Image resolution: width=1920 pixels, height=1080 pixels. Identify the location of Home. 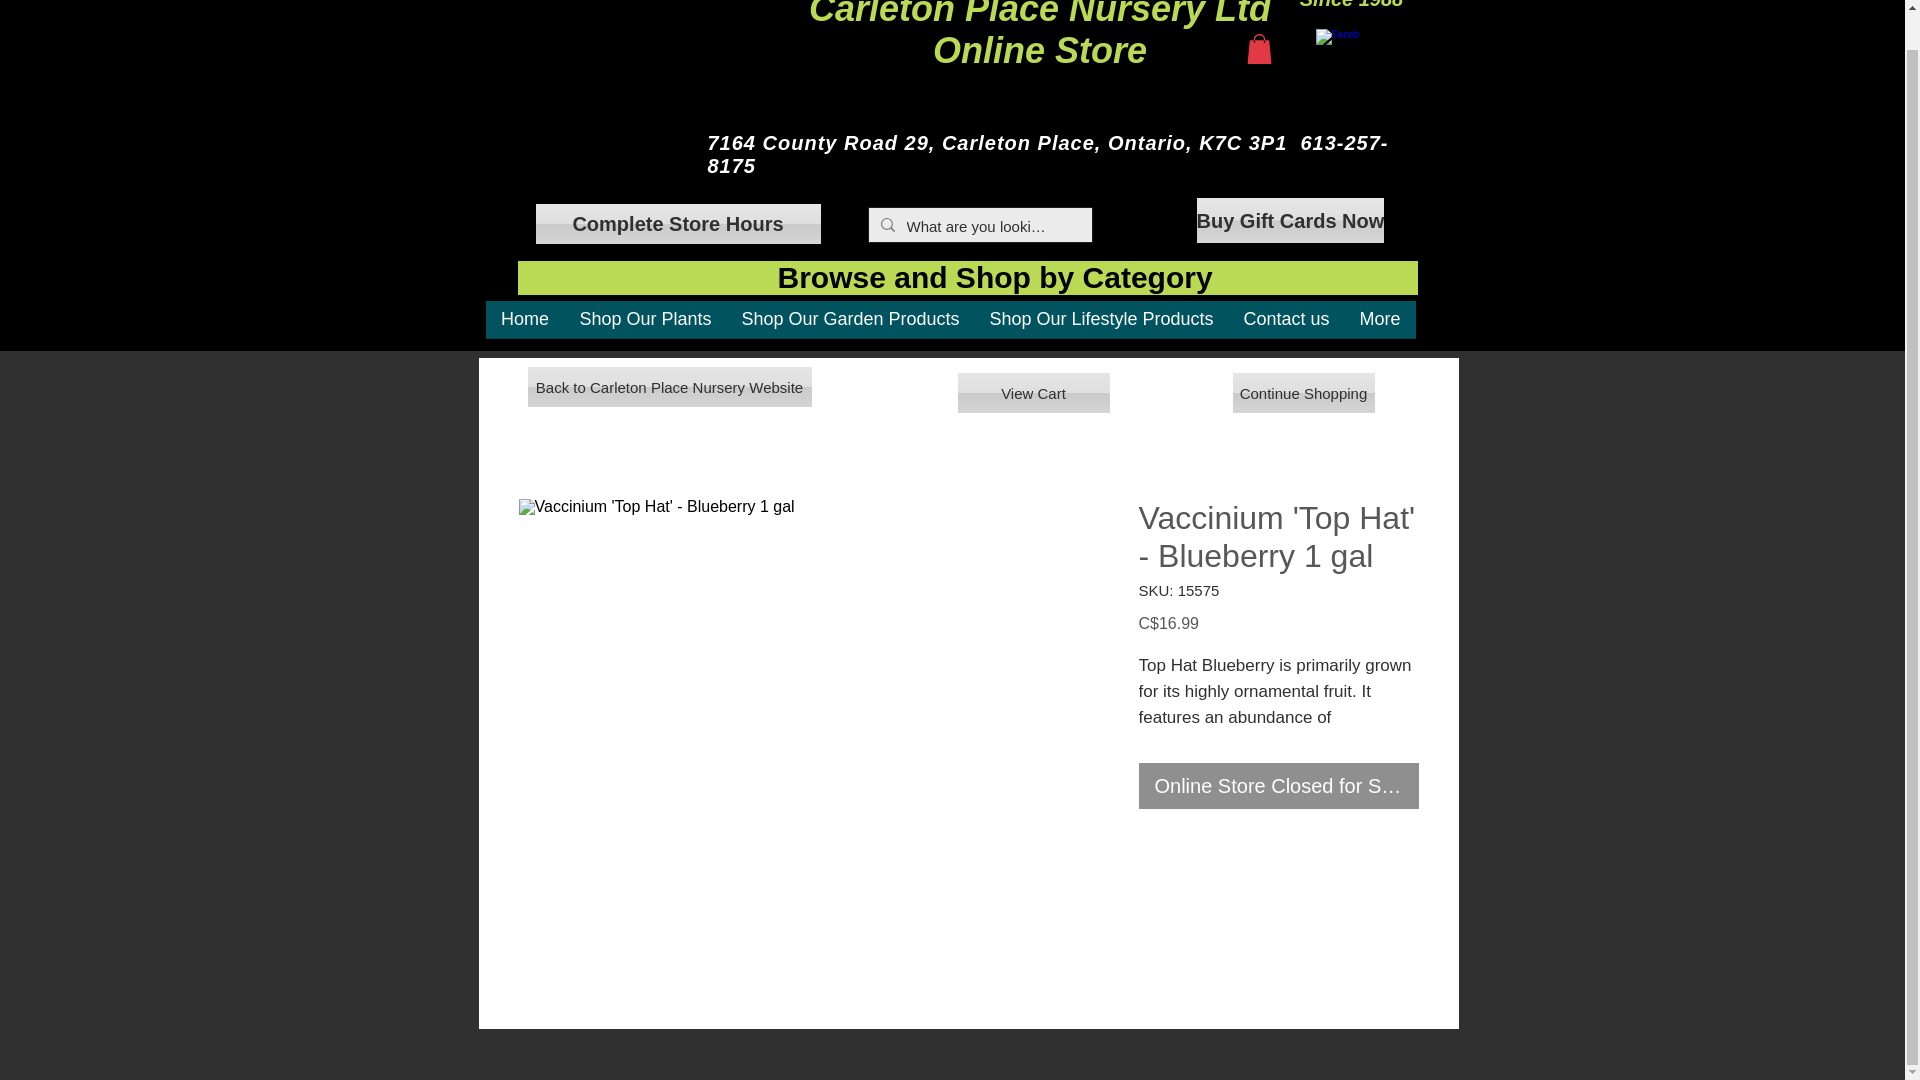
(1278, 785).